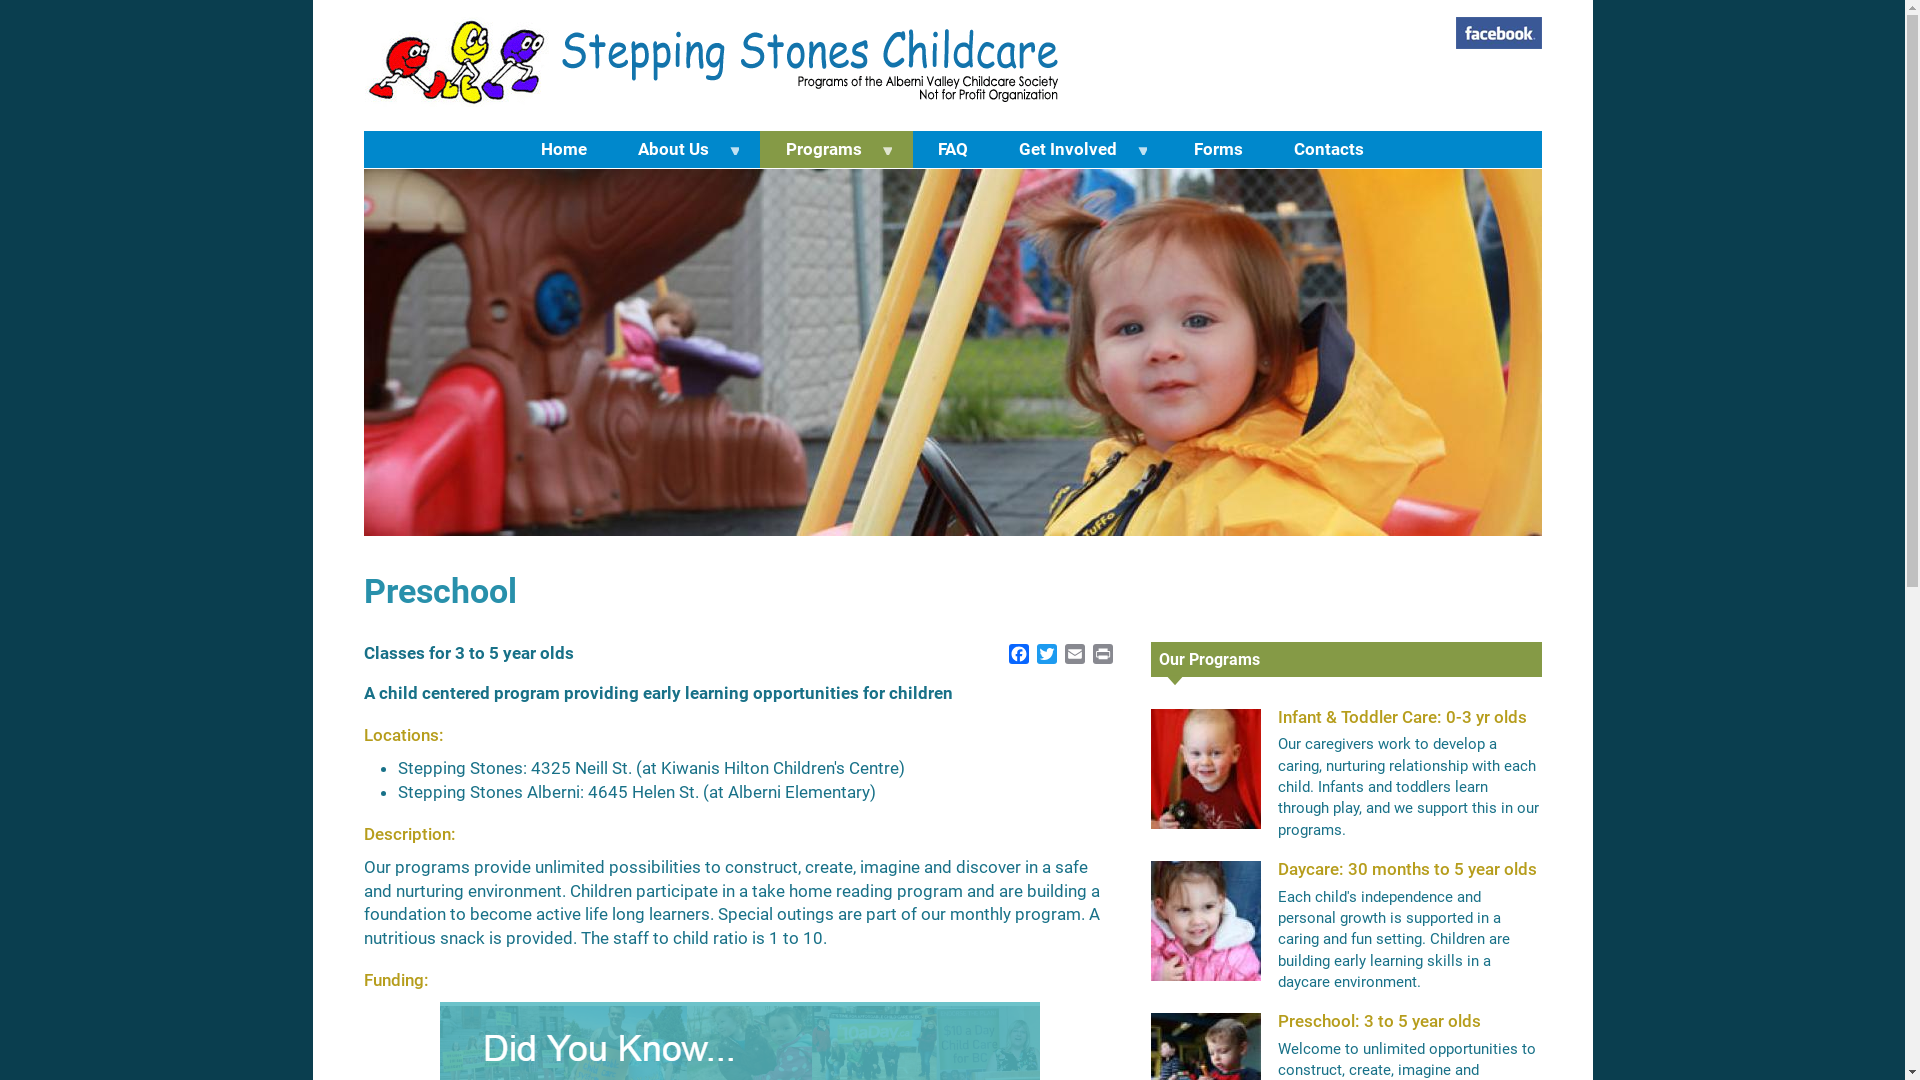 Image resolution: width=1920 pixels, height=1080 pixels. What do you see at coordinates (1018, 654) in the screenshot?
I see `Facebook` at bounding box center [1018, 654].